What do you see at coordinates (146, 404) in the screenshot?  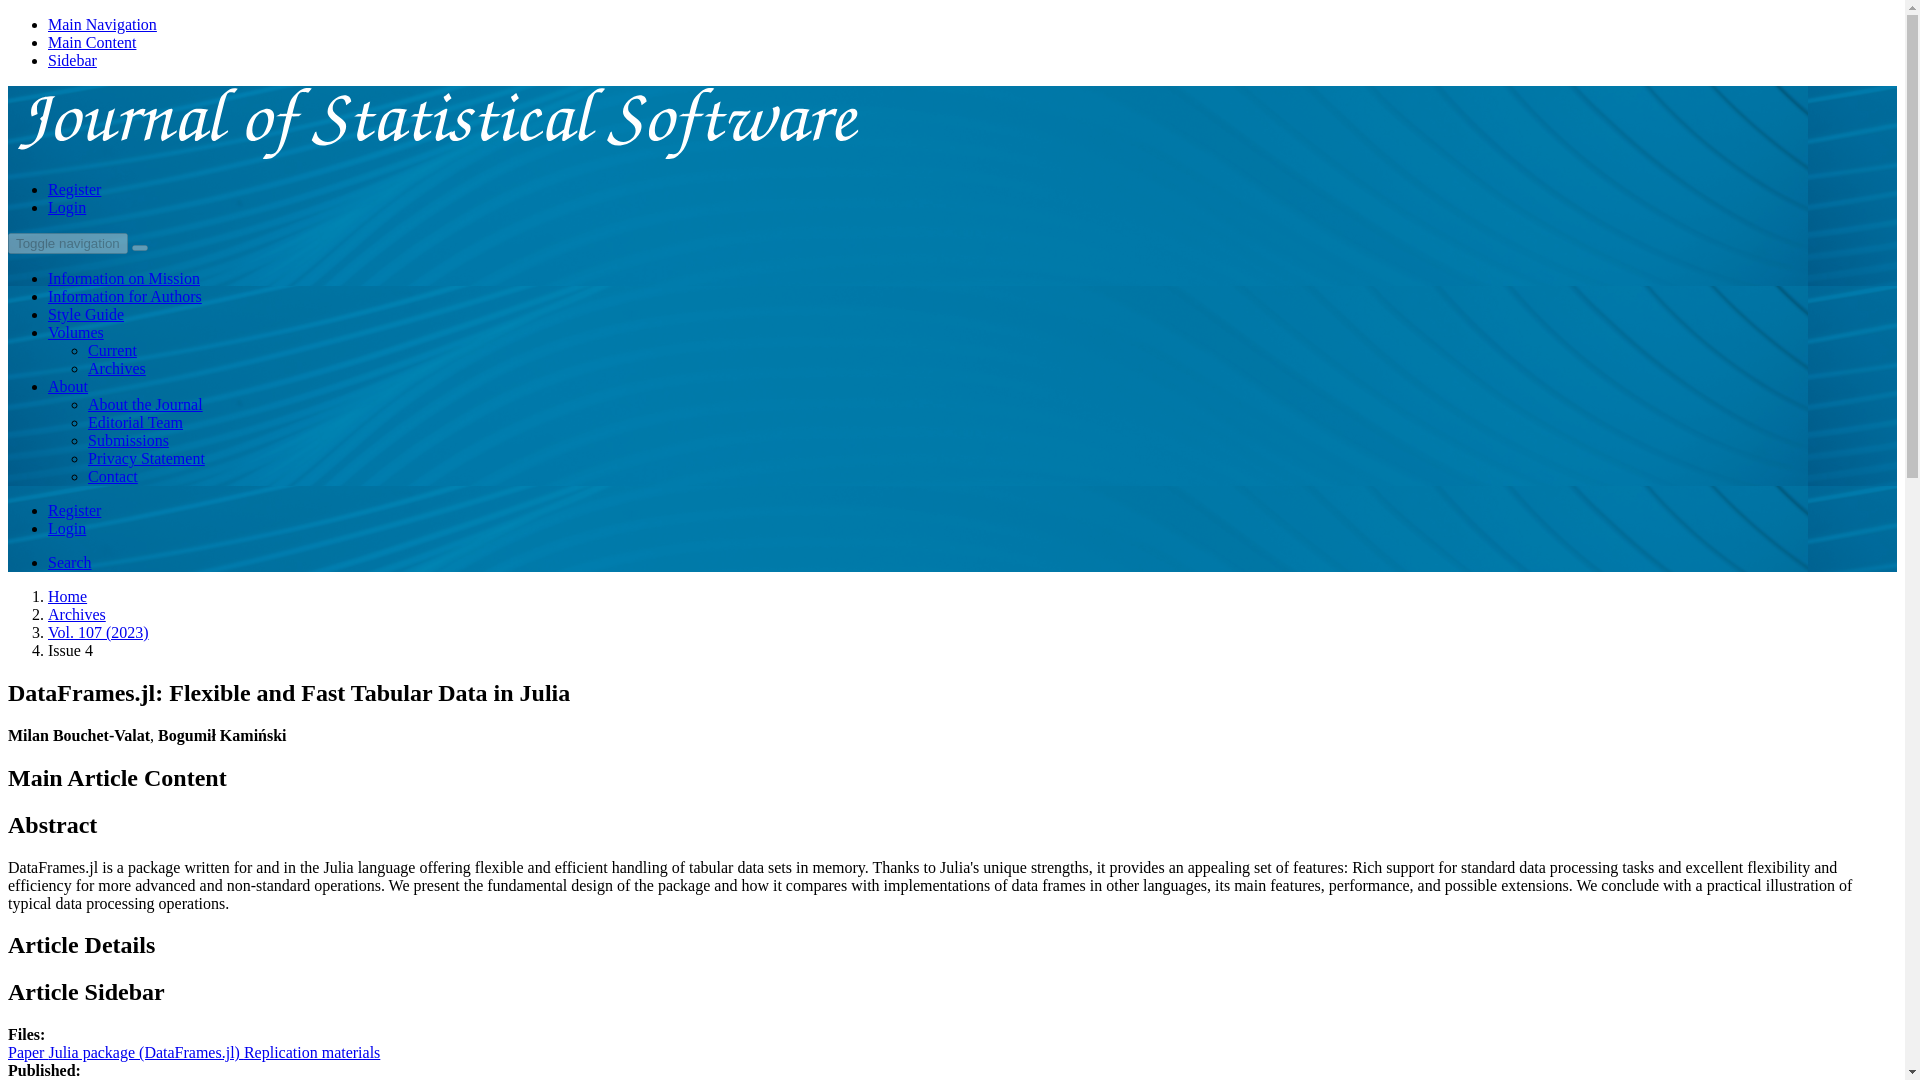 I see `About the Journal` at bounding box center [146, 404].